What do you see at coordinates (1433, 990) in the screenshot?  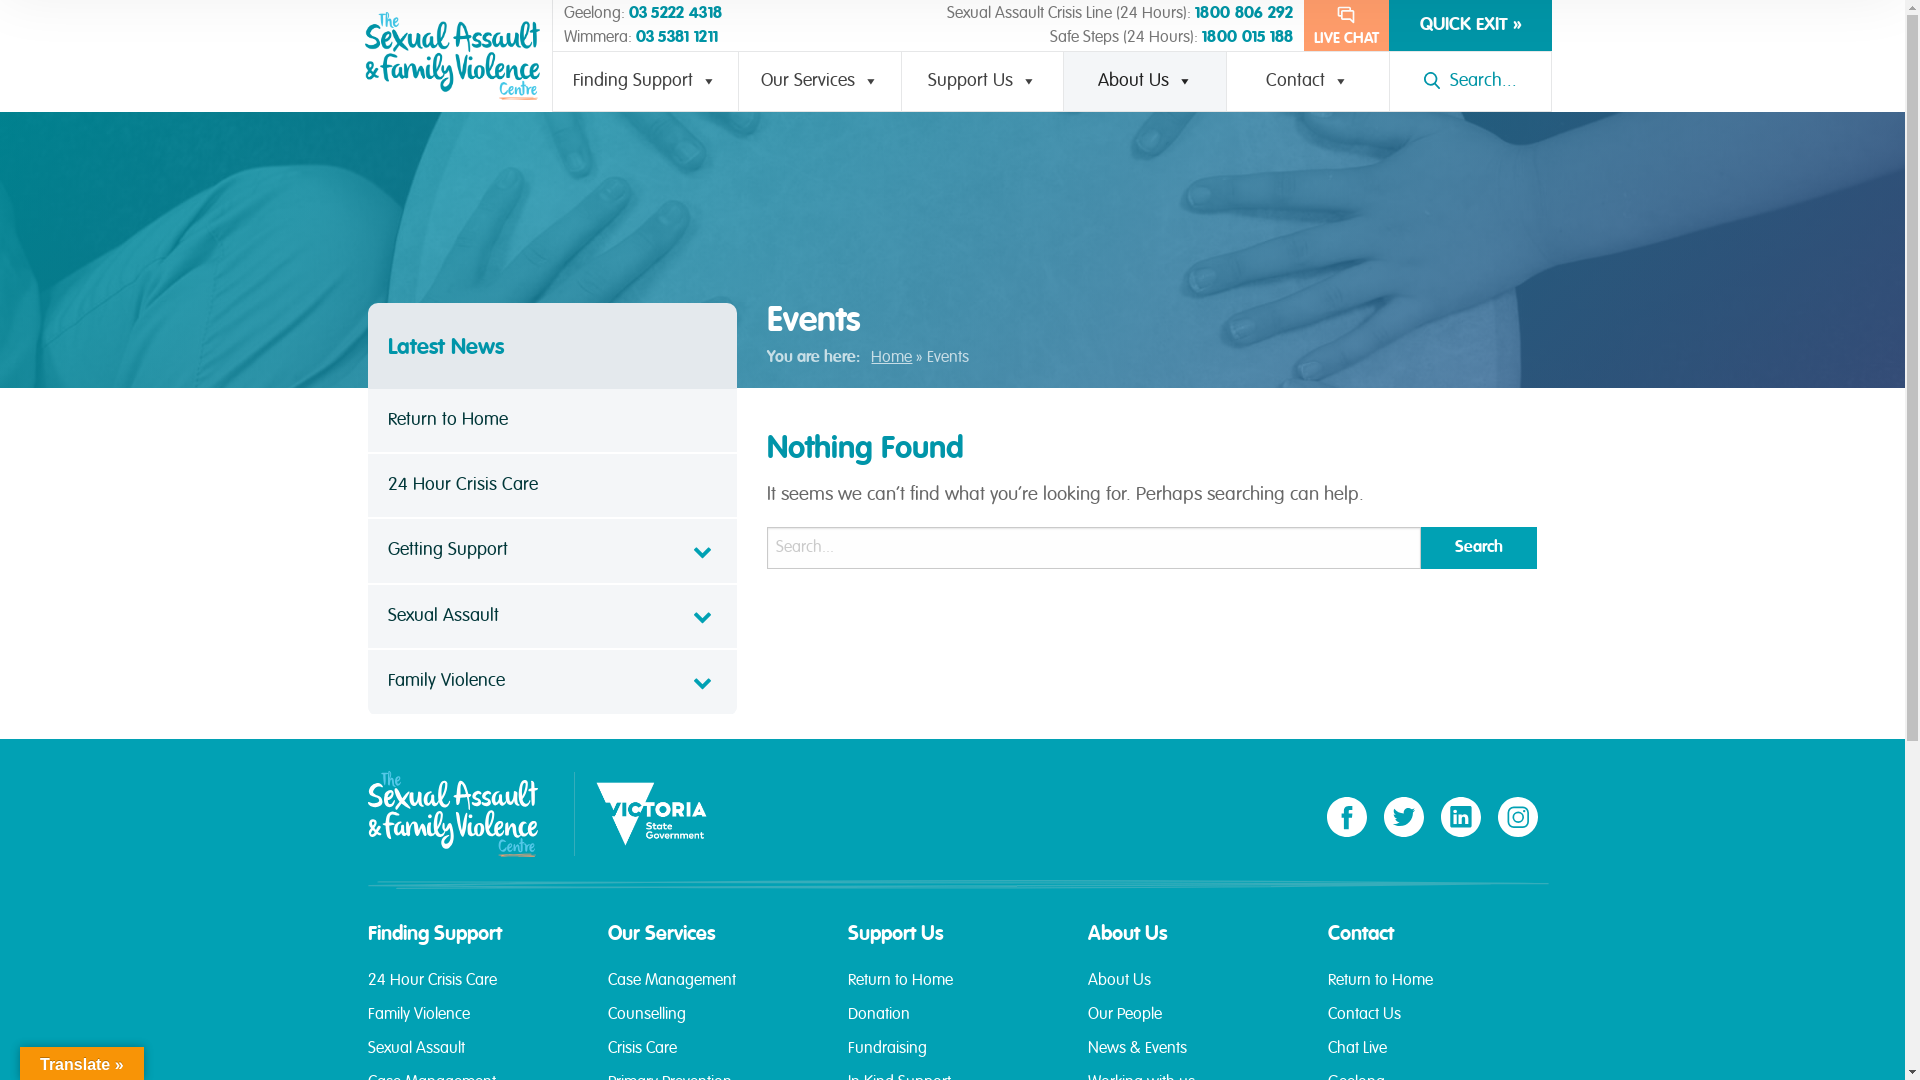 I see `Return to Home` at bounding box center [1433, 990].